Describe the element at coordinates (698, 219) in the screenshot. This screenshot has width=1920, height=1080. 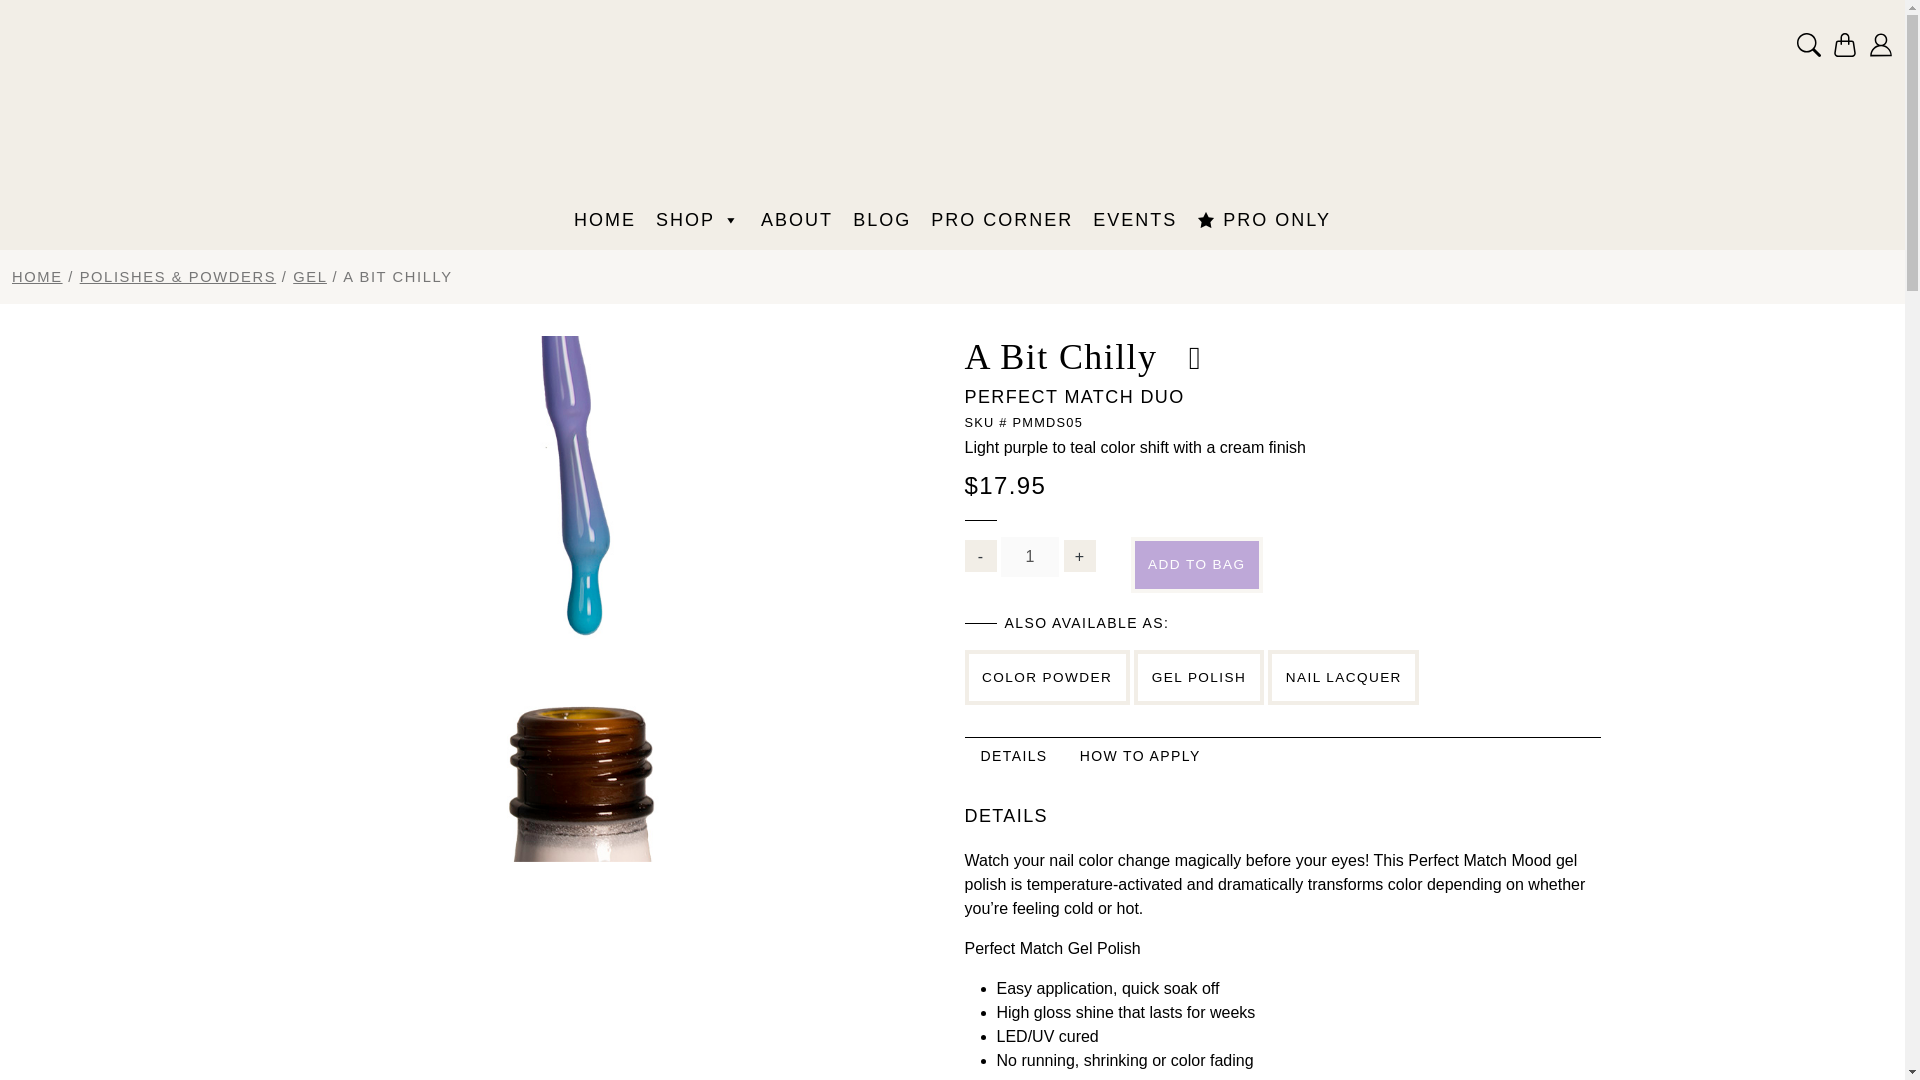
I see `1` at that location.